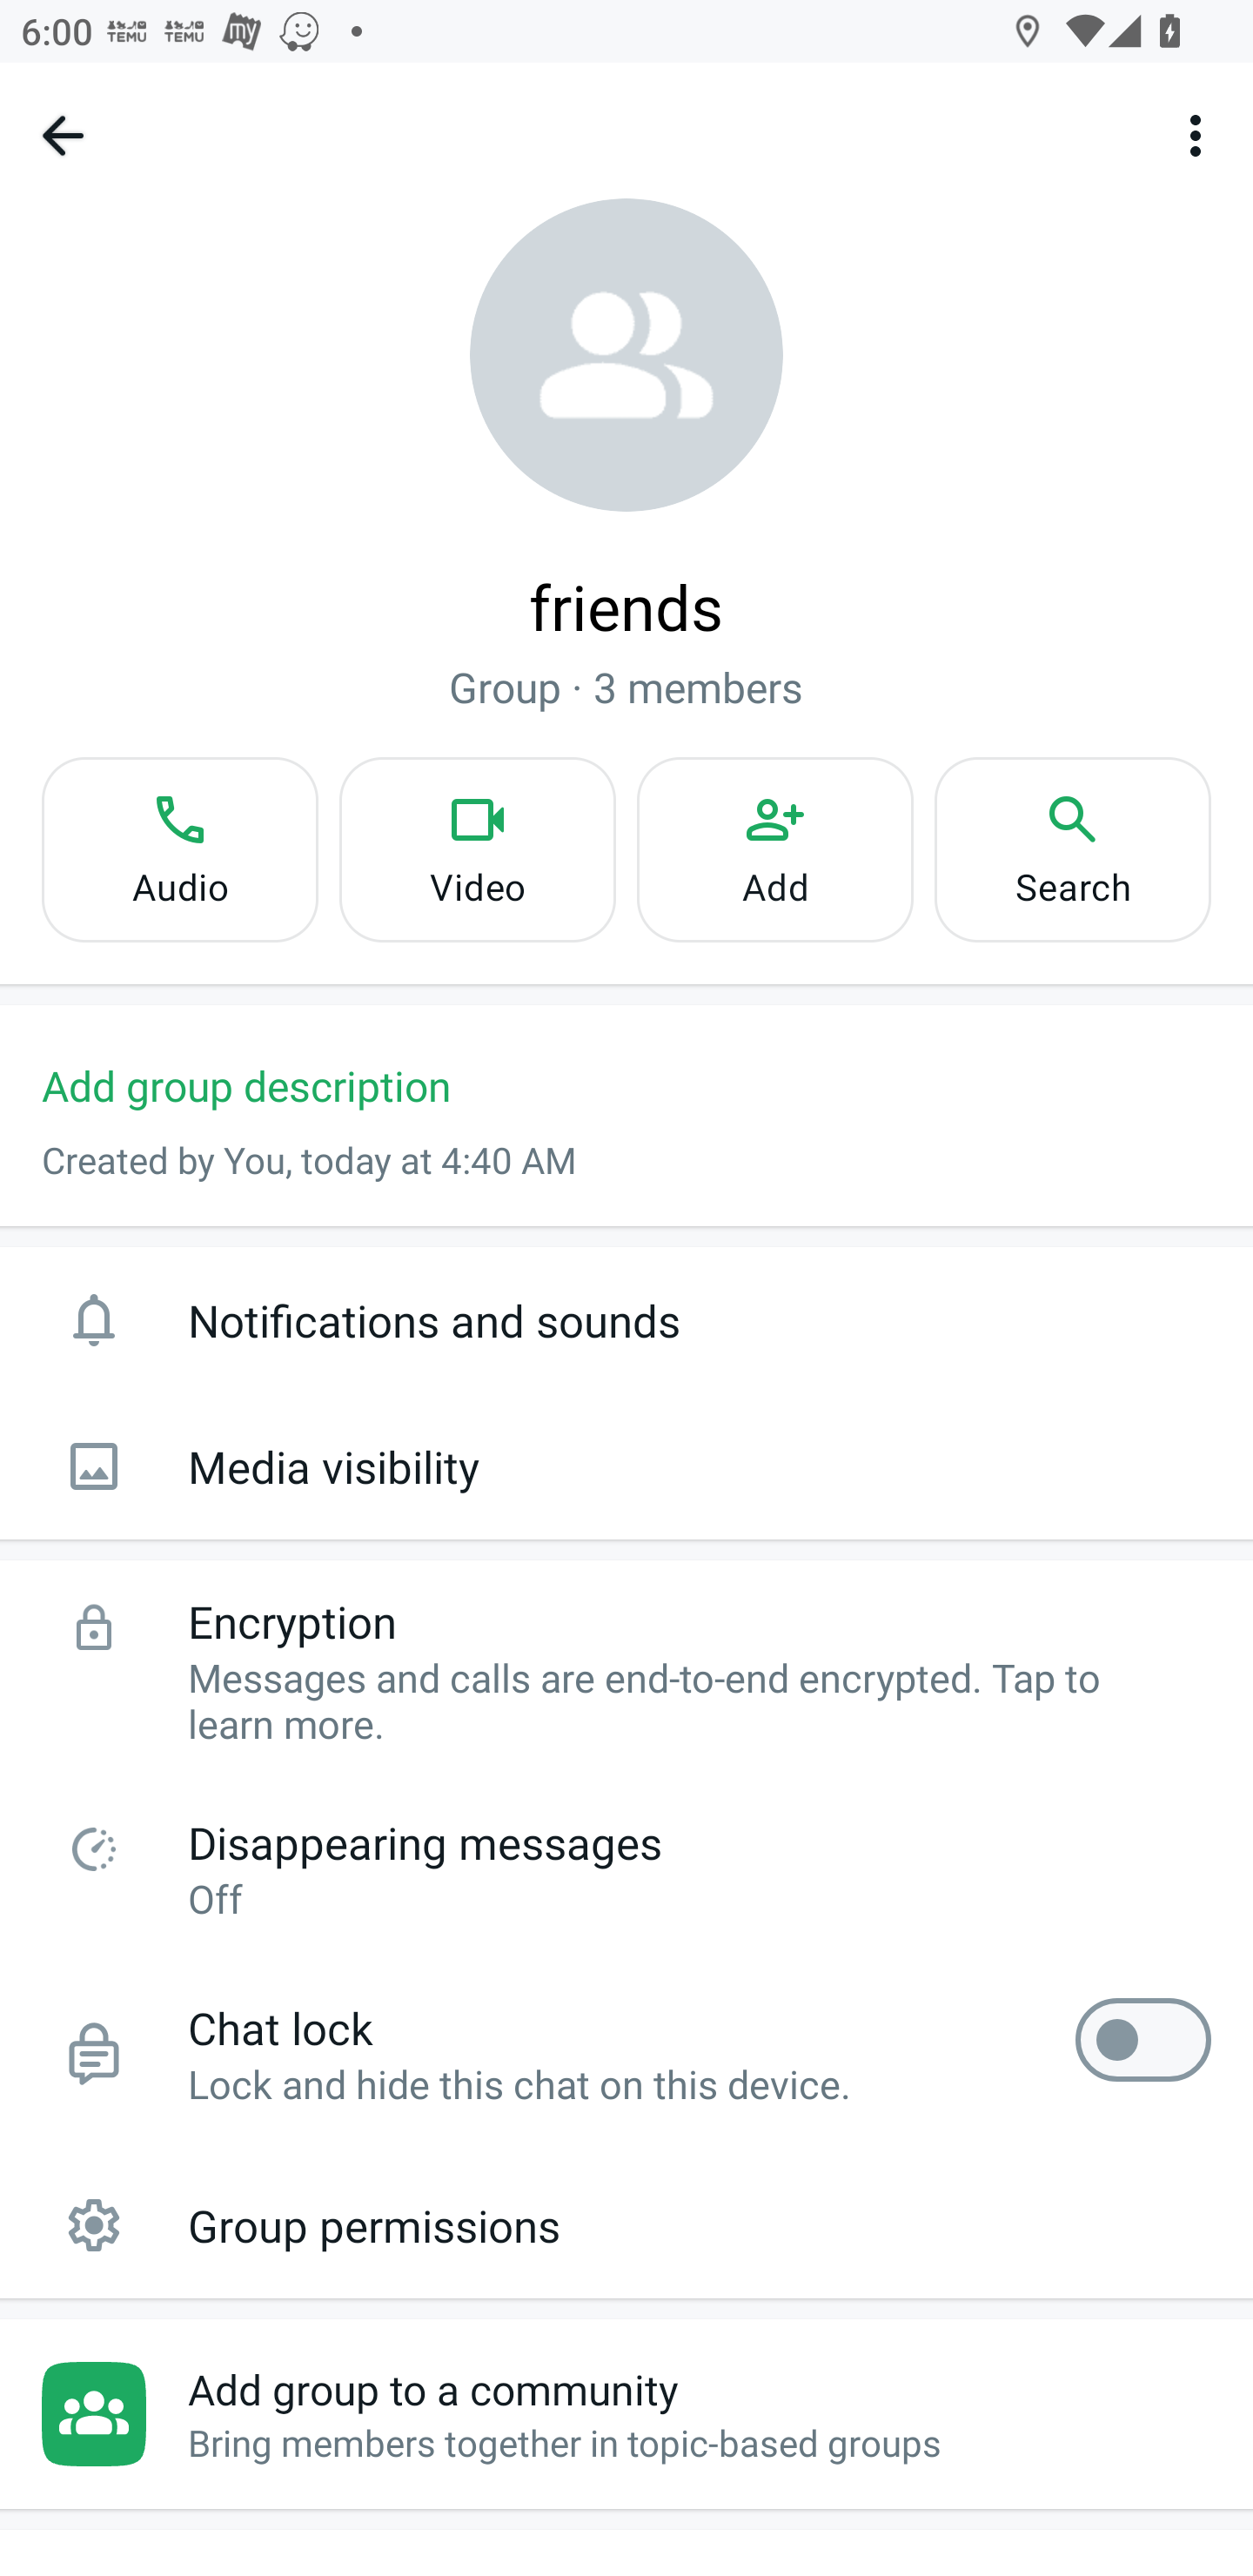 The width and height of the screenshot is (1253, 2576). What do you see at coordinates (179, 849) in the screenshot?
I see `Audio` at bounding box center [179, 849].